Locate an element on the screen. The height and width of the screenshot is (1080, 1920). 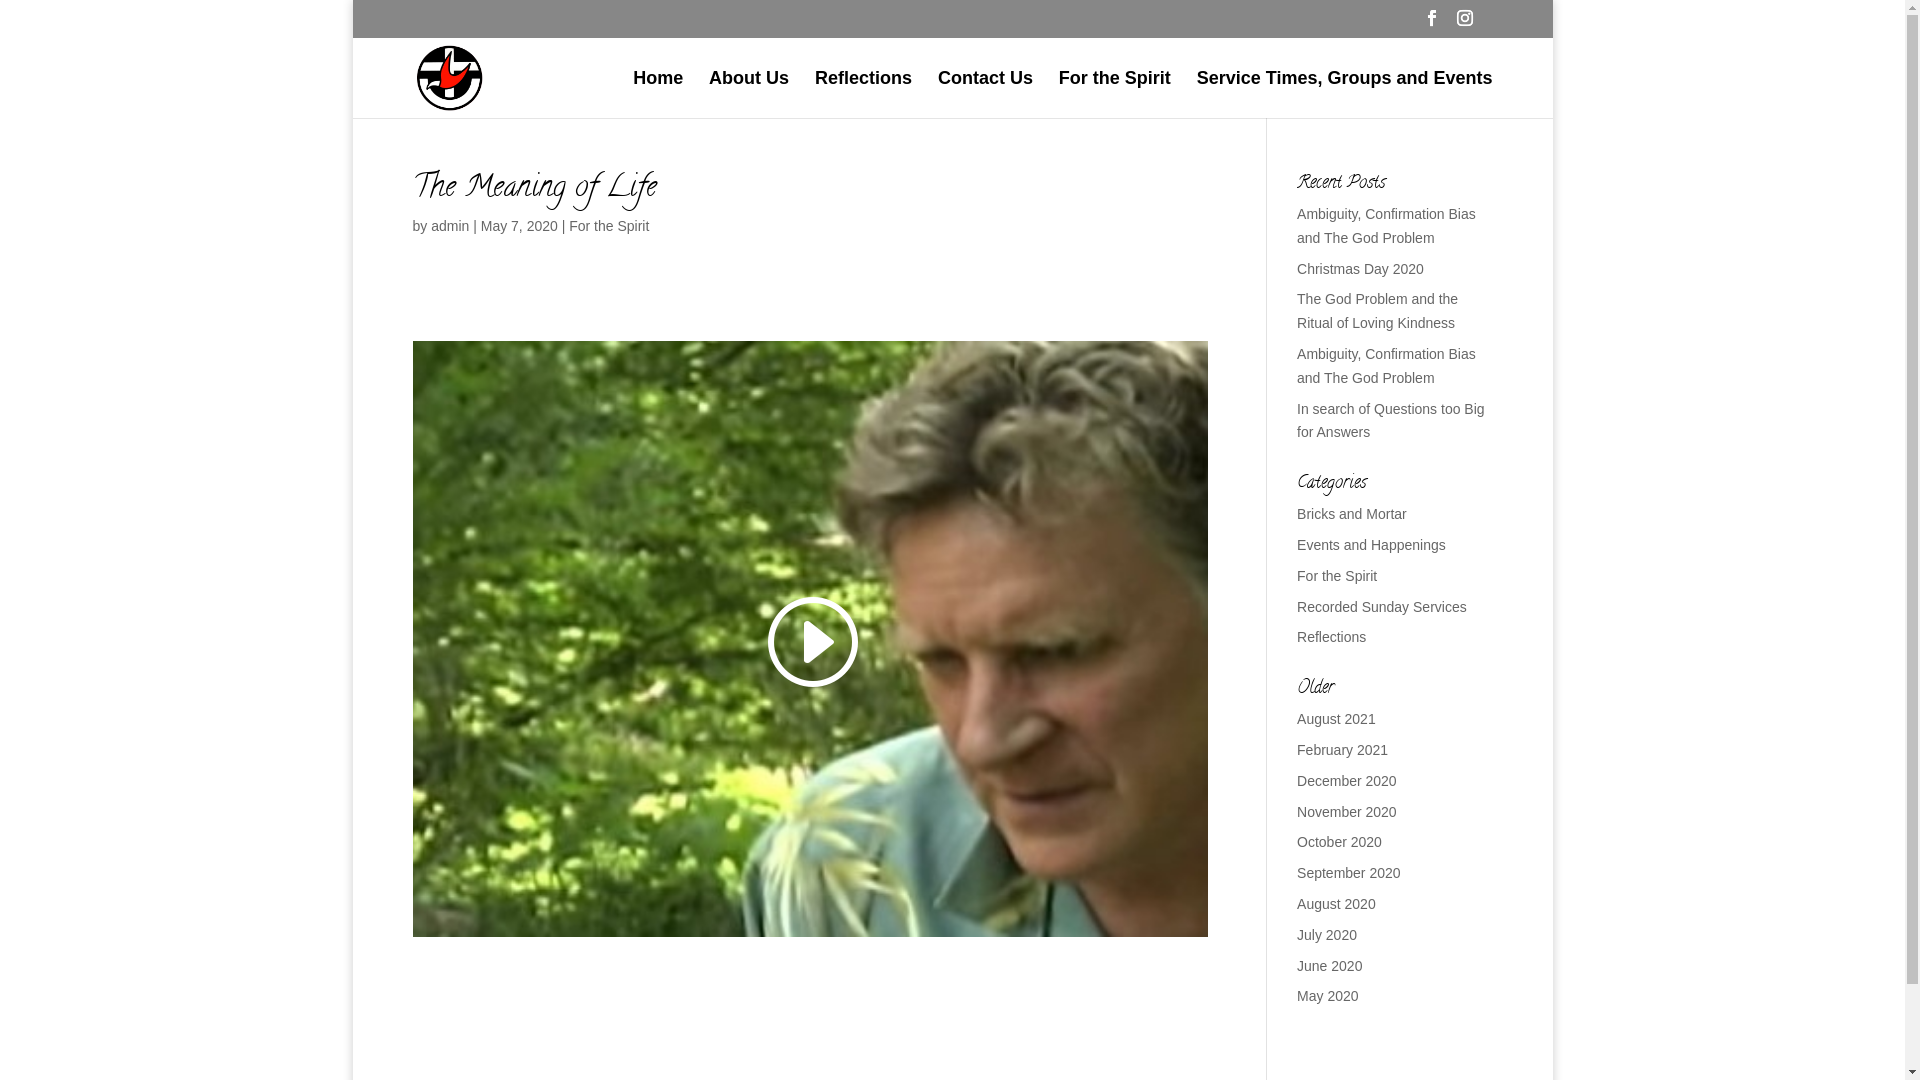
Events and Happenings is located at coordinates (1372, 545).